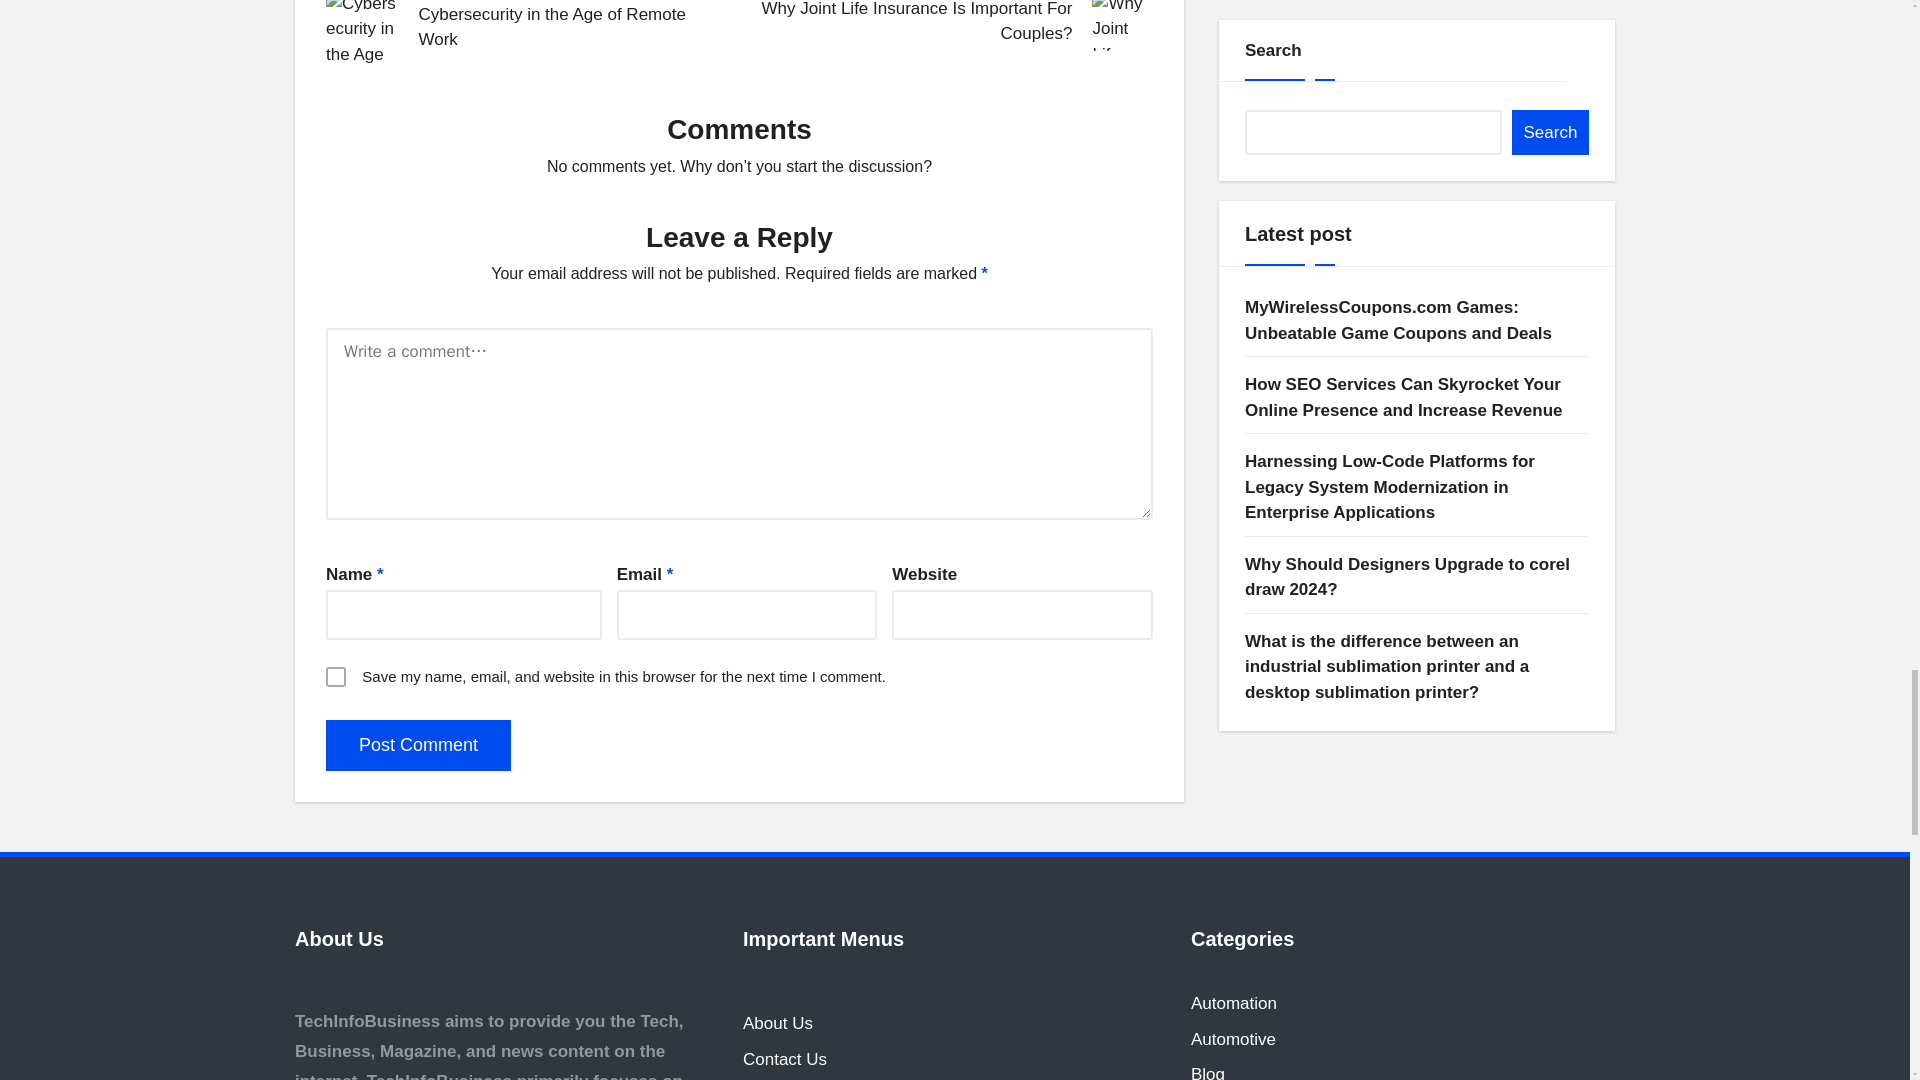 The image size is (1920, 1080). I want to click on Why Joint Life Insurance Is Important For Couples? 3, so click(1122, 26).